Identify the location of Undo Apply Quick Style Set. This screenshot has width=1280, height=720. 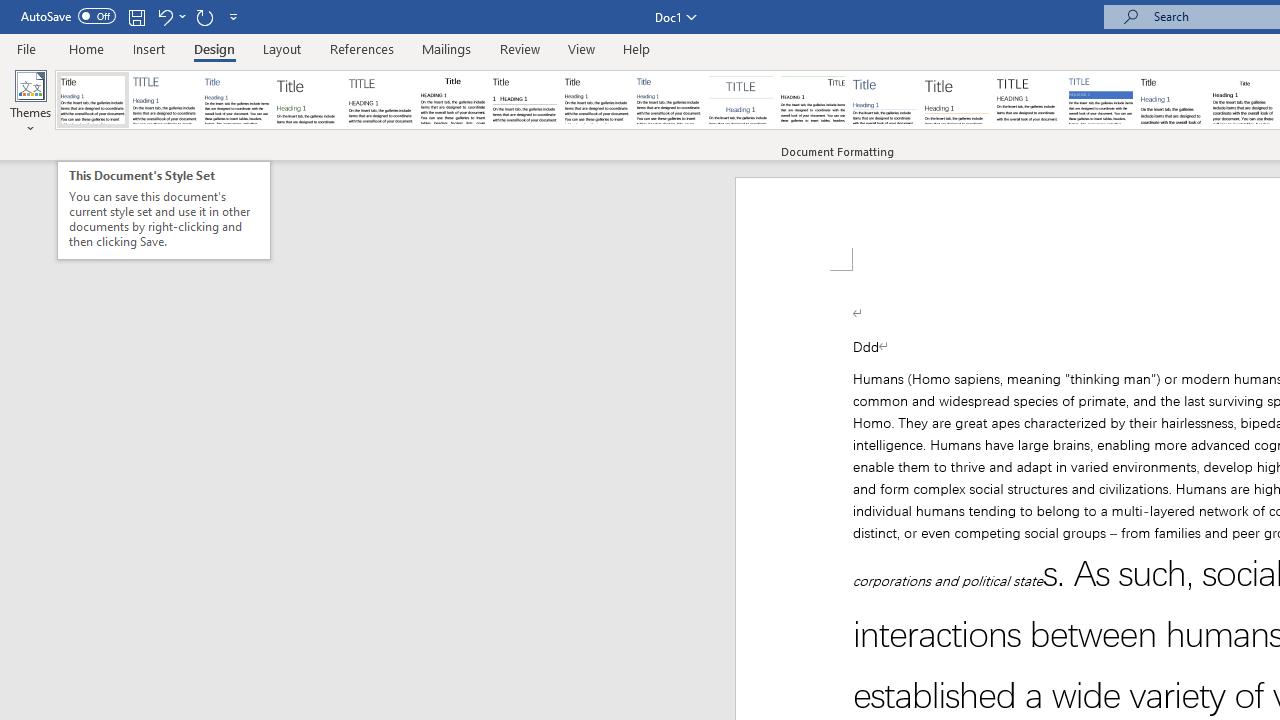
(170, 16).